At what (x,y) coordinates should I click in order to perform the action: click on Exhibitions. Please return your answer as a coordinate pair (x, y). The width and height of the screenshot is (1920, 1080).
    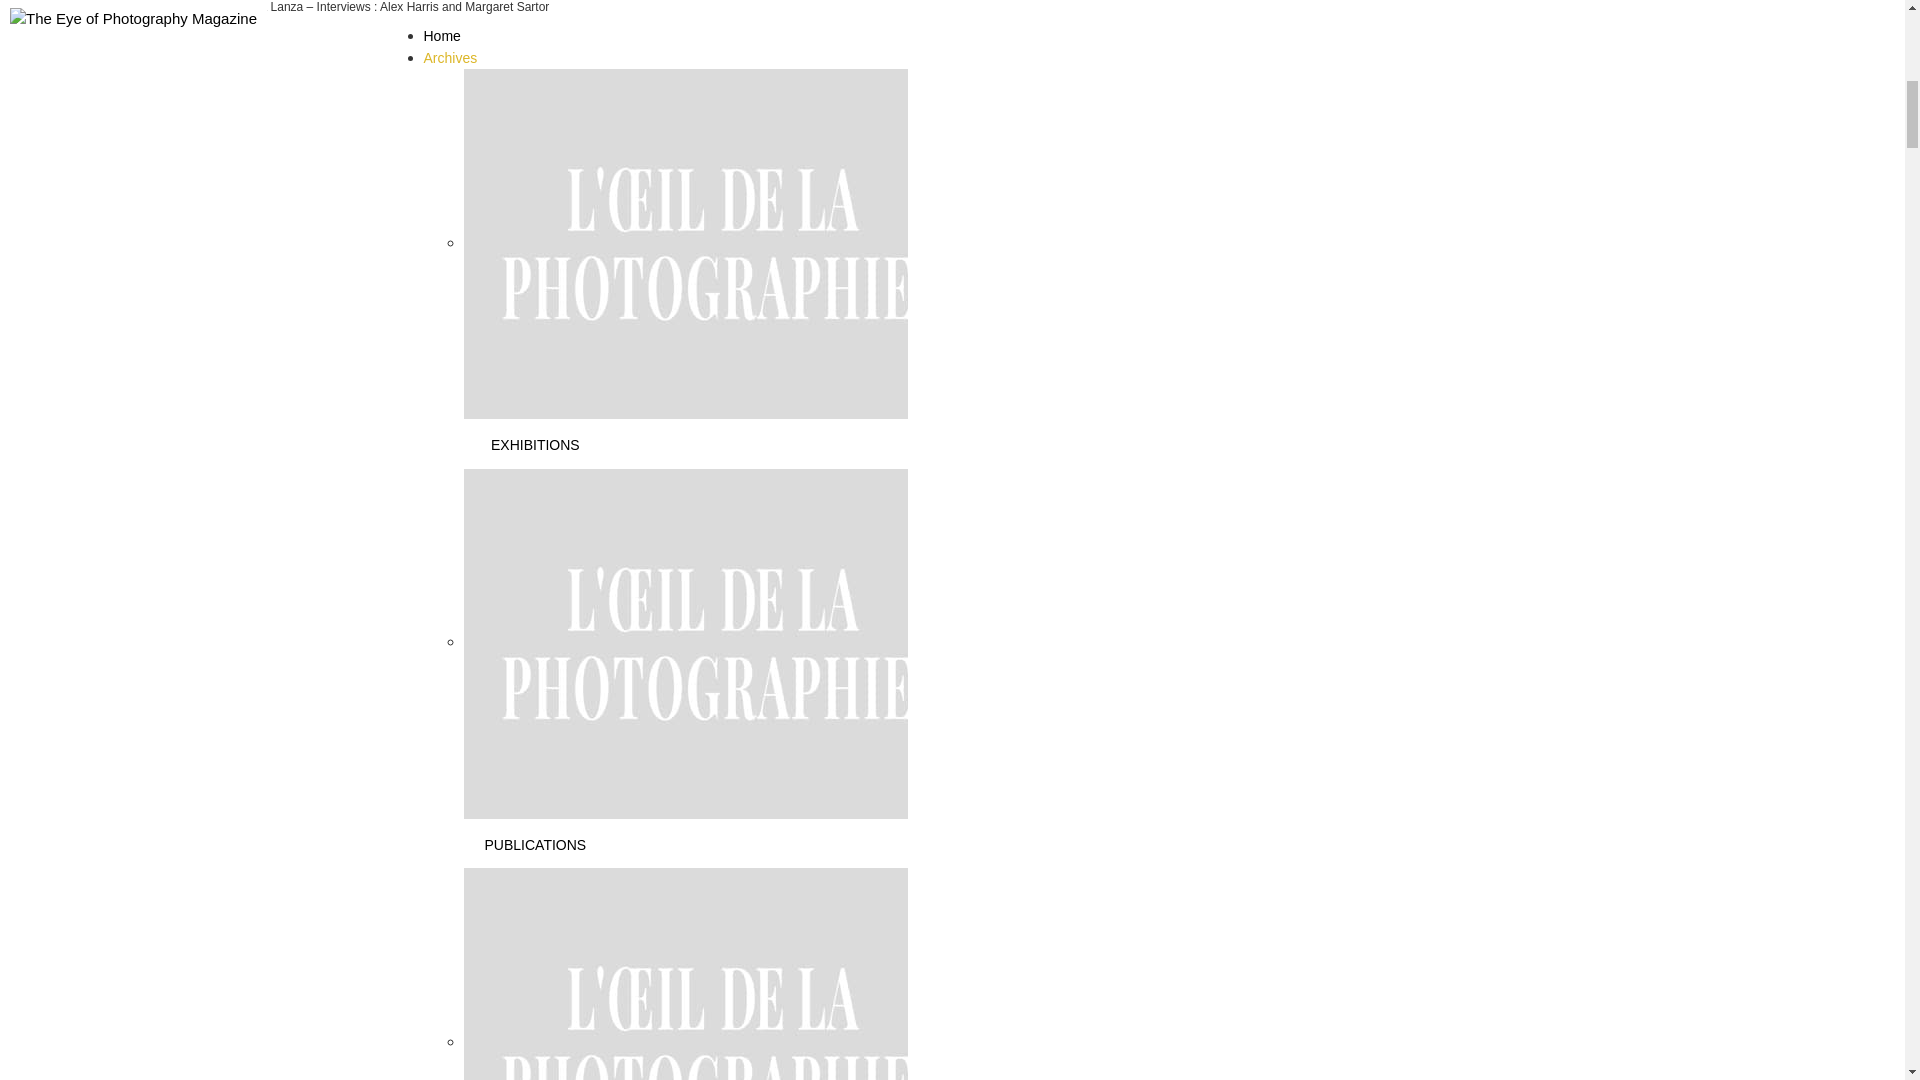
    Looking at the image, I should click on (714, 242).